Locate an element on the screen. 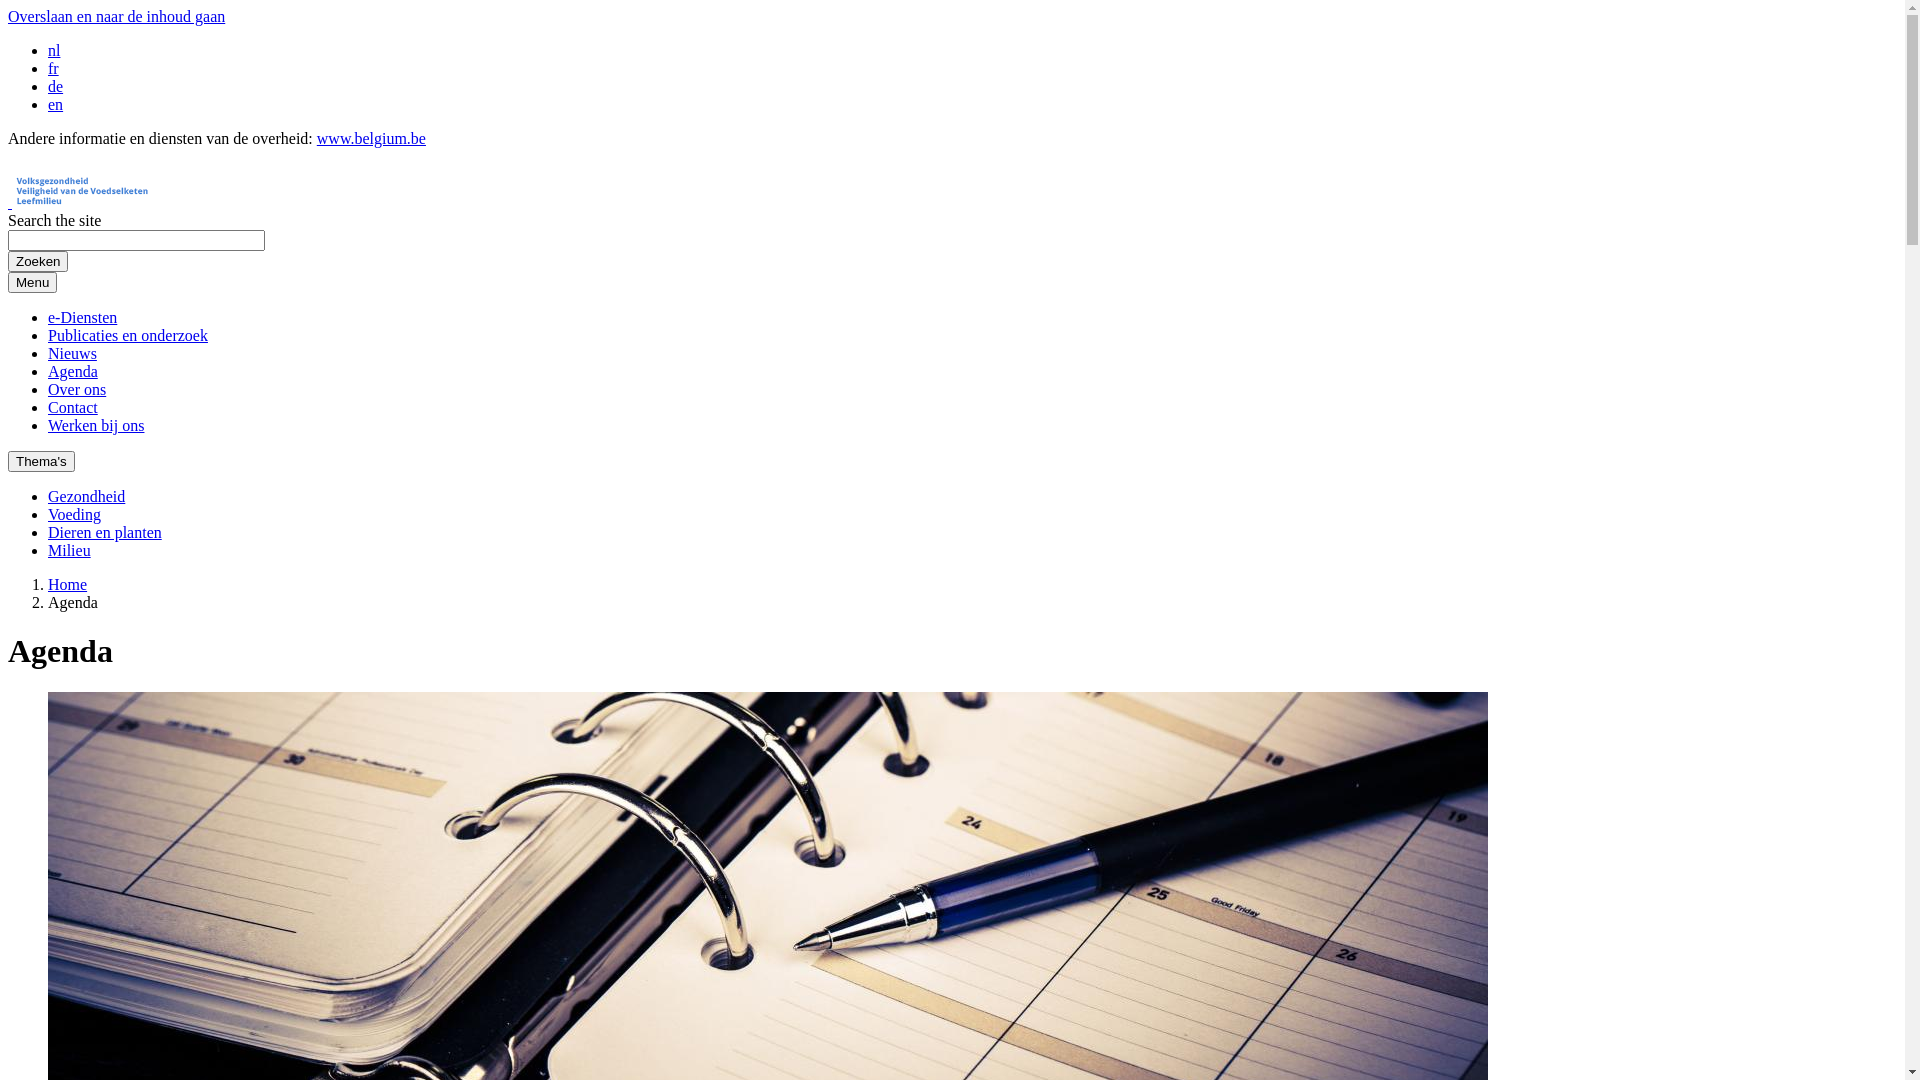 The height and width of the screenshot is (1080, 1920). Home is located at coordinates (68, 584).